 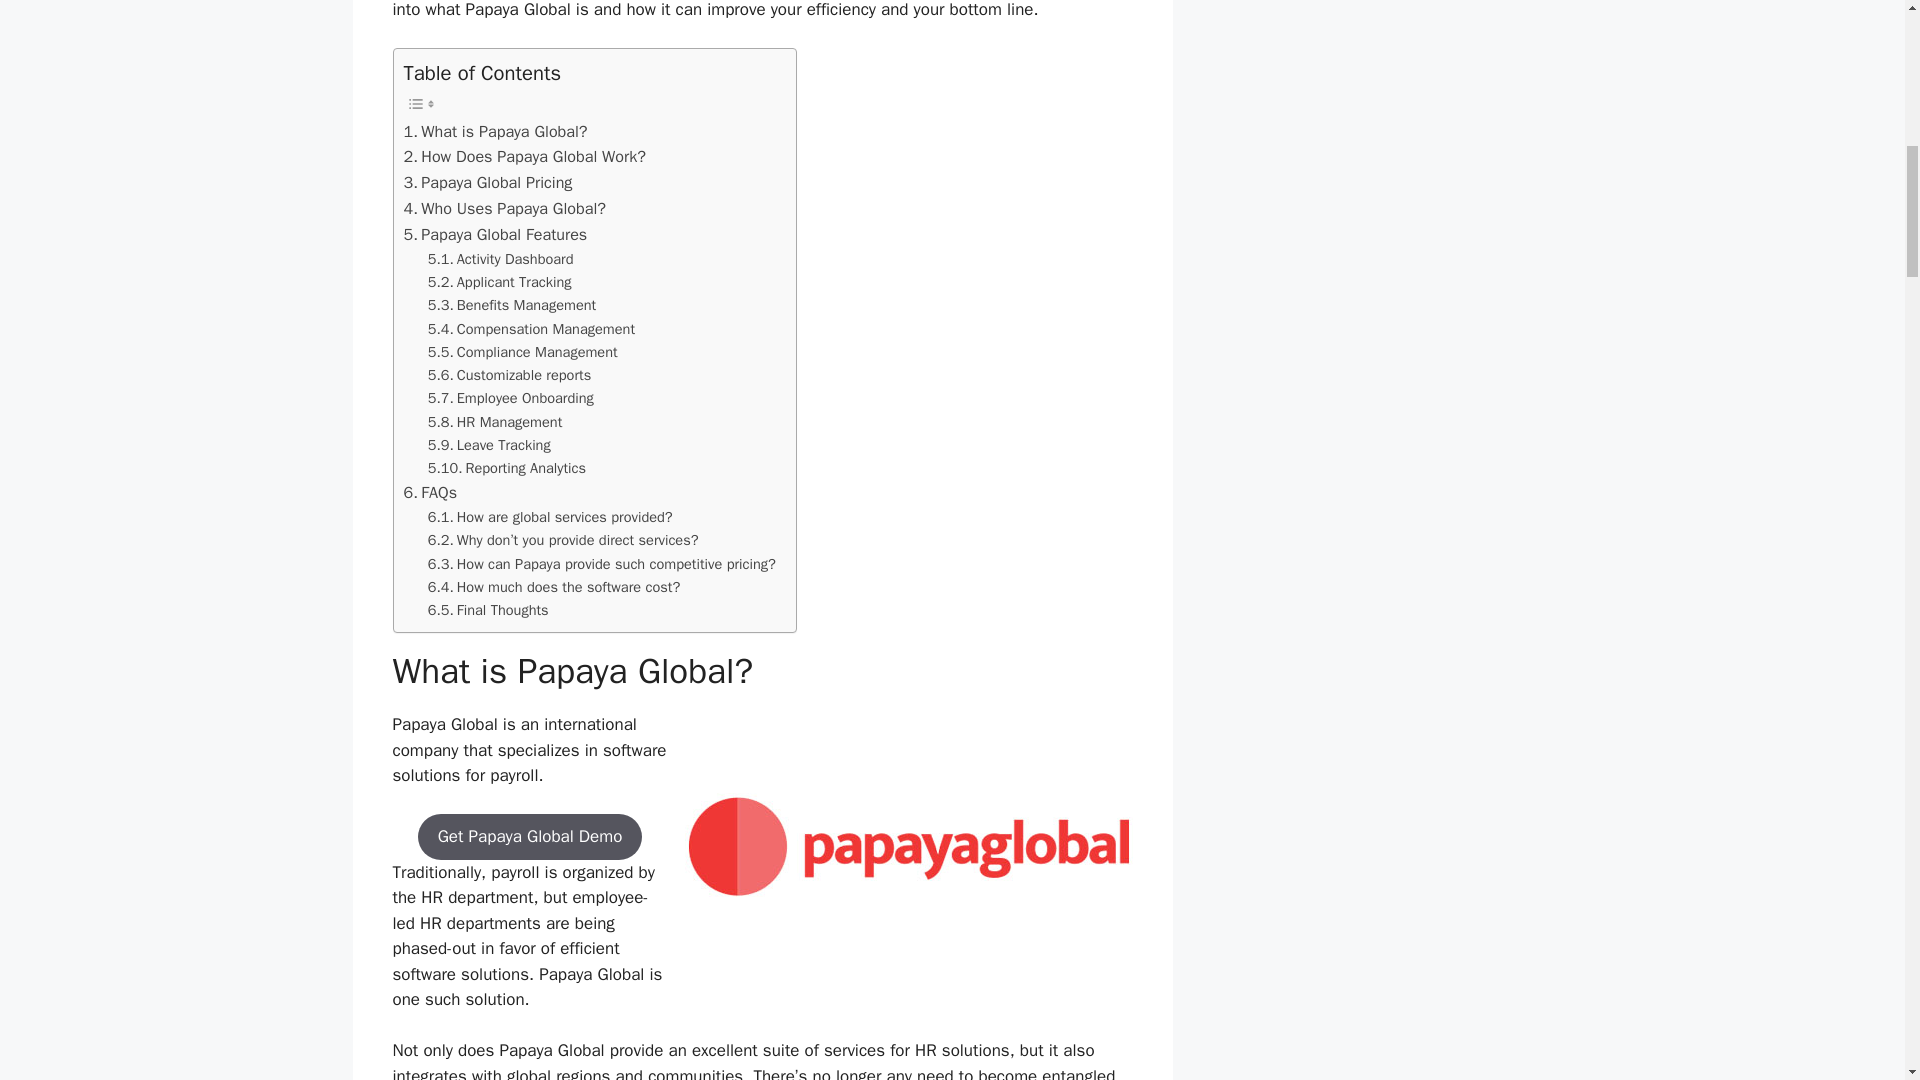 What do you see at coordinates (523, 352) in the screenshot?
I see `Compliance Management` at bounding box center [523, 352].